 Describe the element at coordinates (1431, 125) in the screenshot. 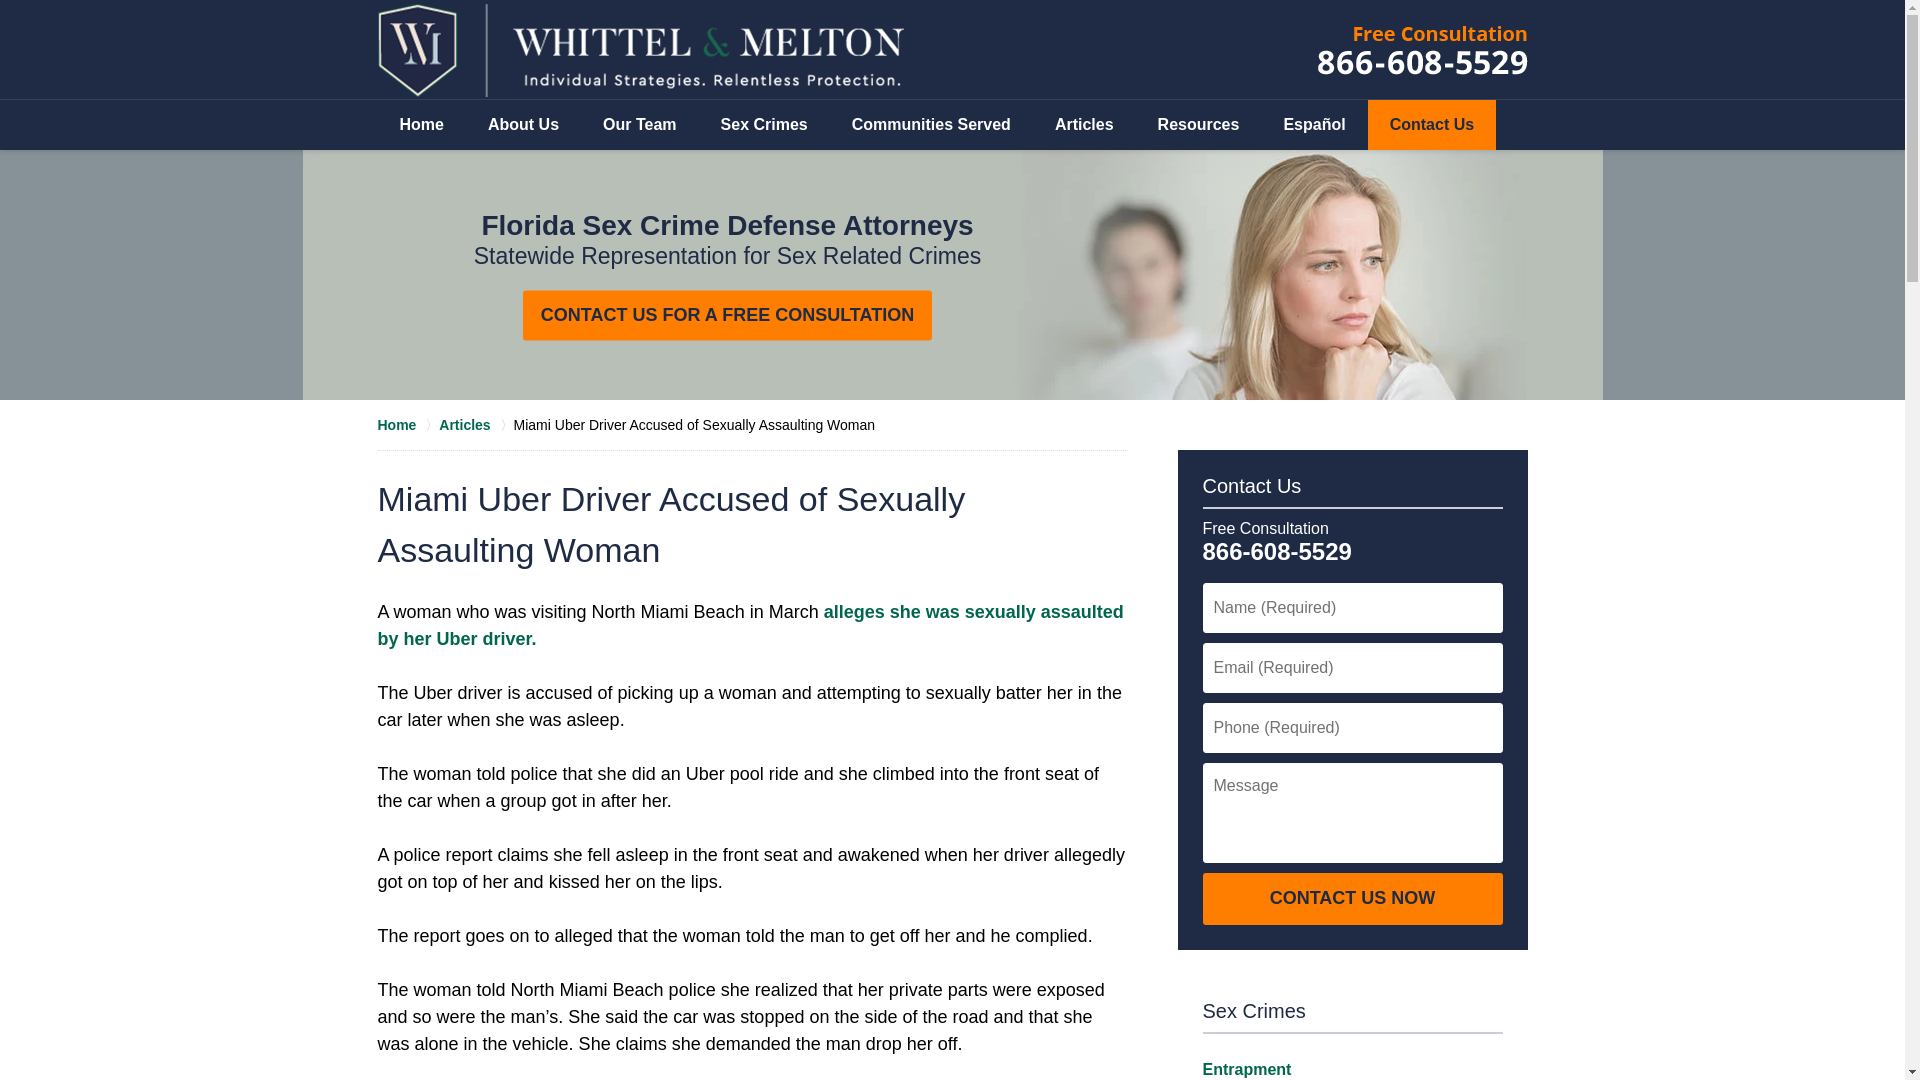

I see `Contact Us` at that location.